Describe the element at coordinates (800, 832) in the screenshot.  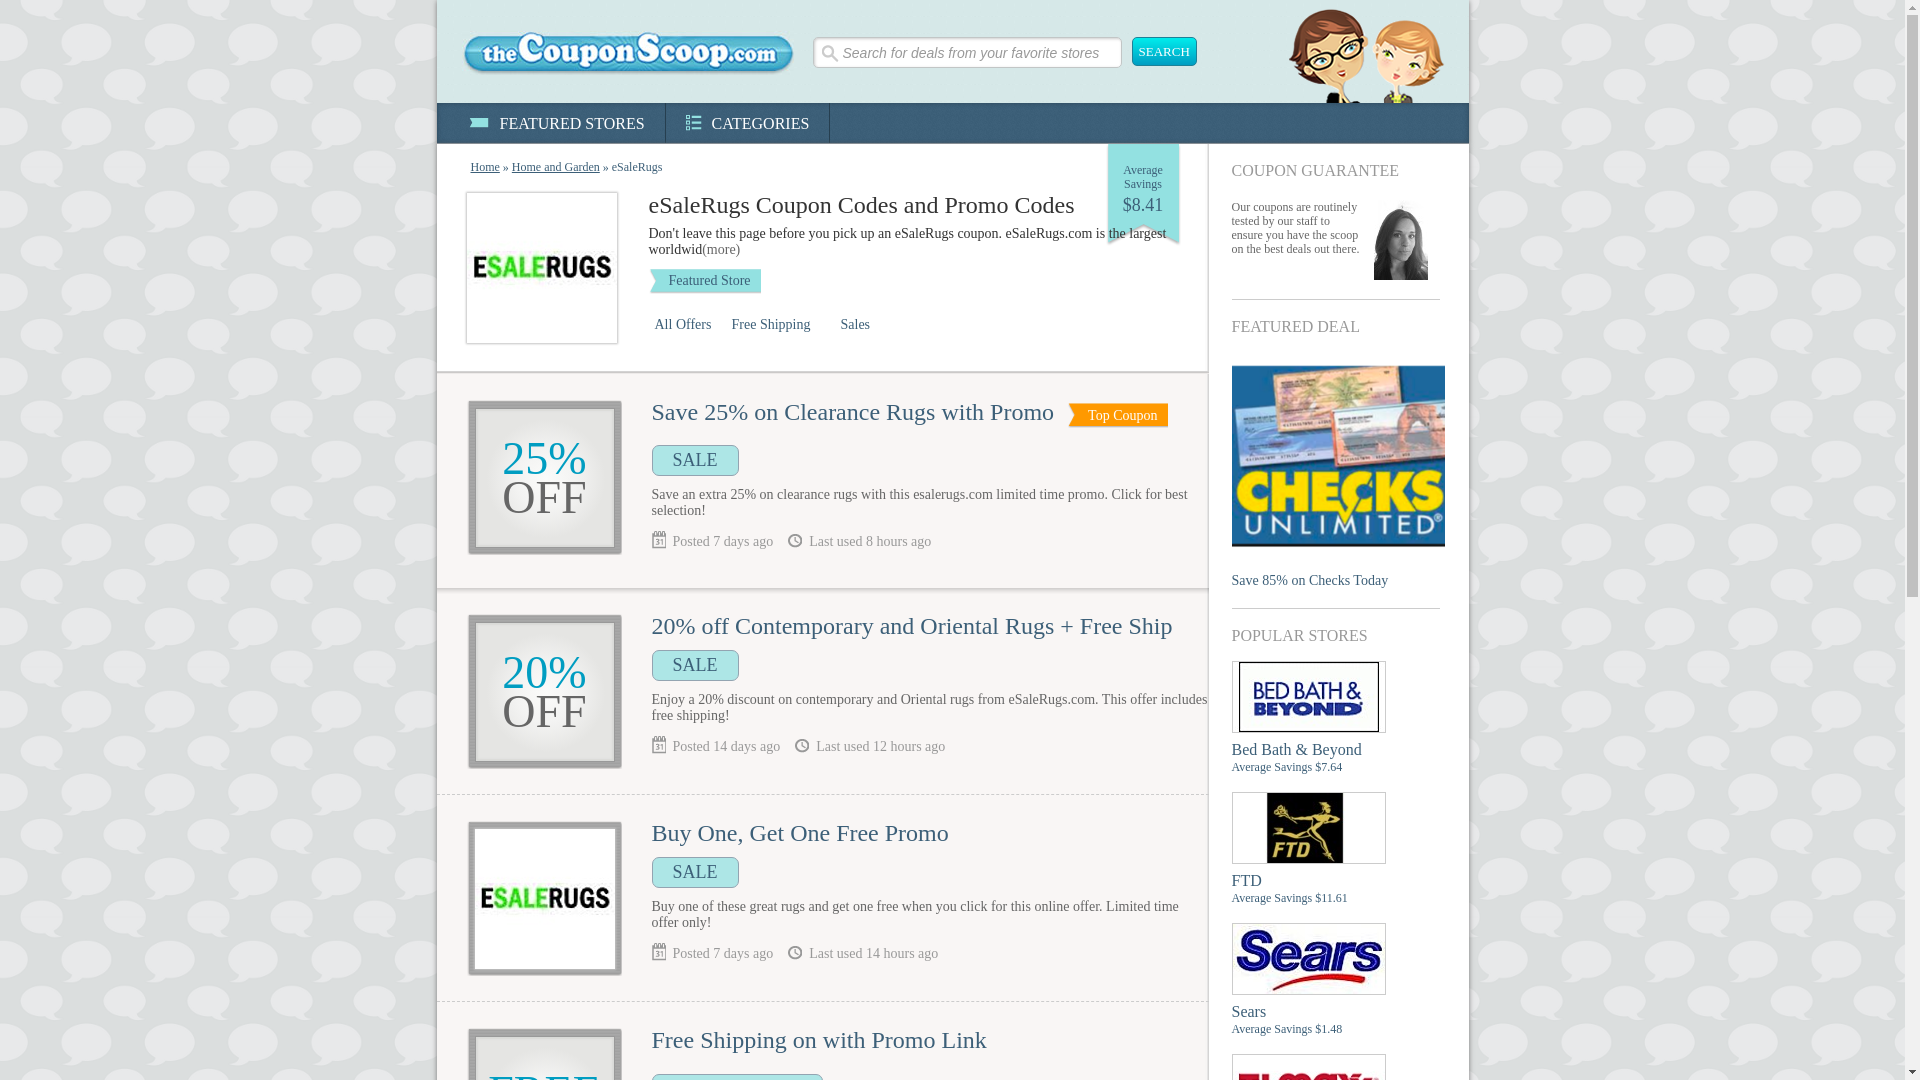
I see `Buy One, Get One Free Promo` at that location.